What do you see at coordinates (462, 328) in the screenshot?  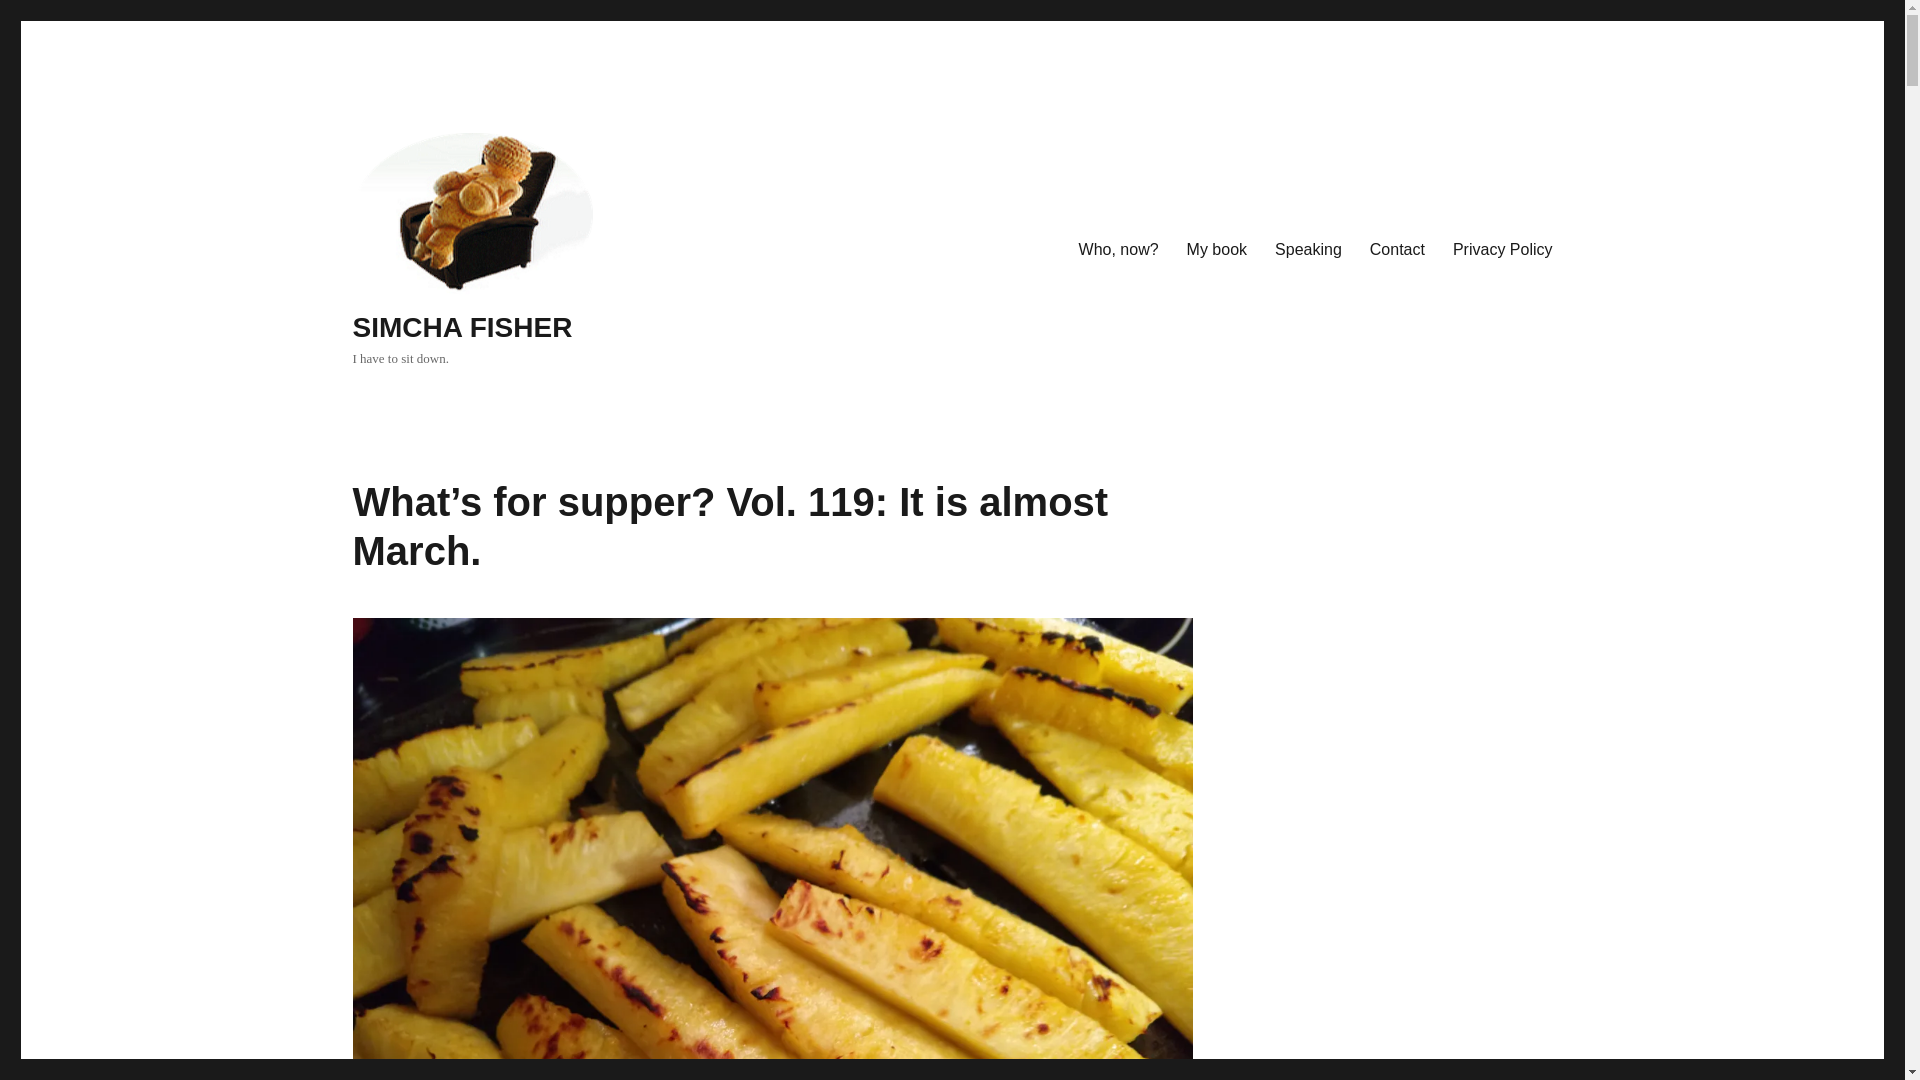 I see `SIMCHA FISHER` at bounding box center [462, 328].